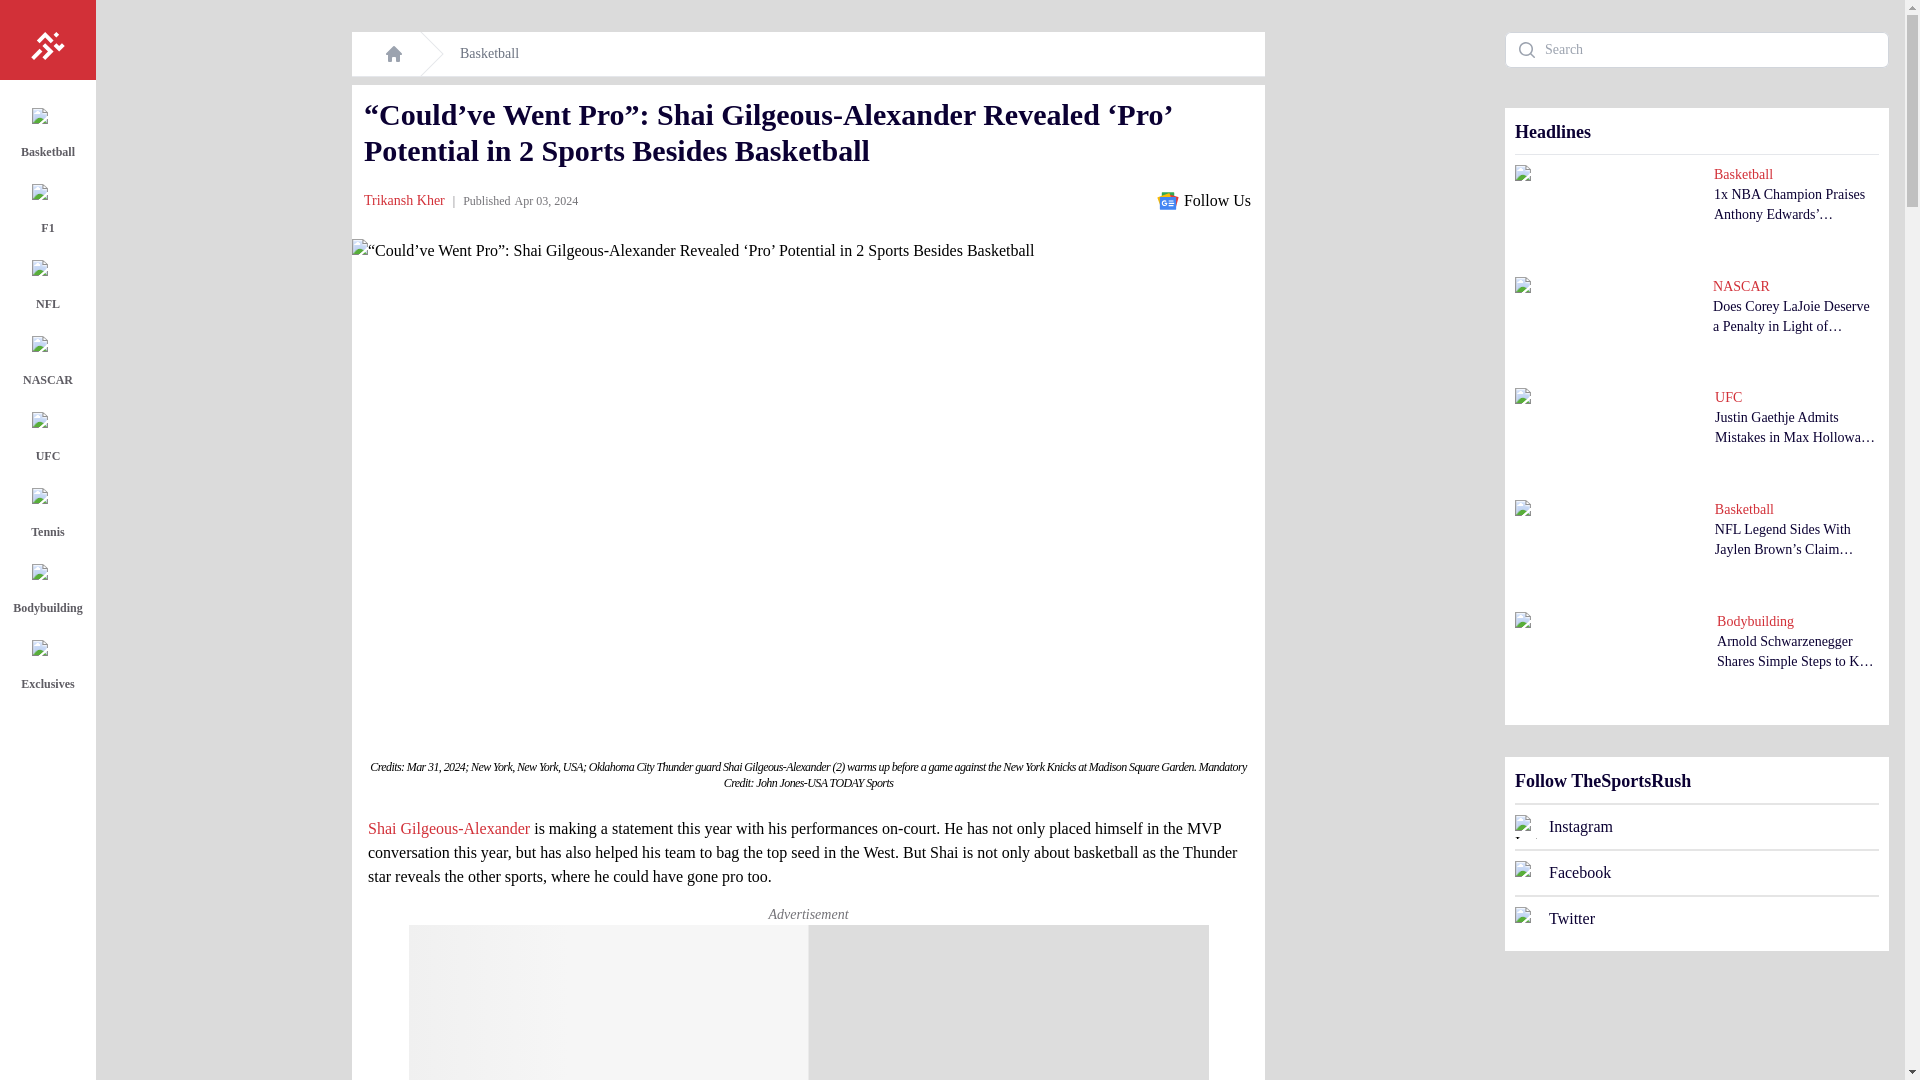 Image resolution: width=1920 pixels, height=1080 pixels. Describe the element at coordinates (394, 54) in the screenshot. I see `Home` at that location.